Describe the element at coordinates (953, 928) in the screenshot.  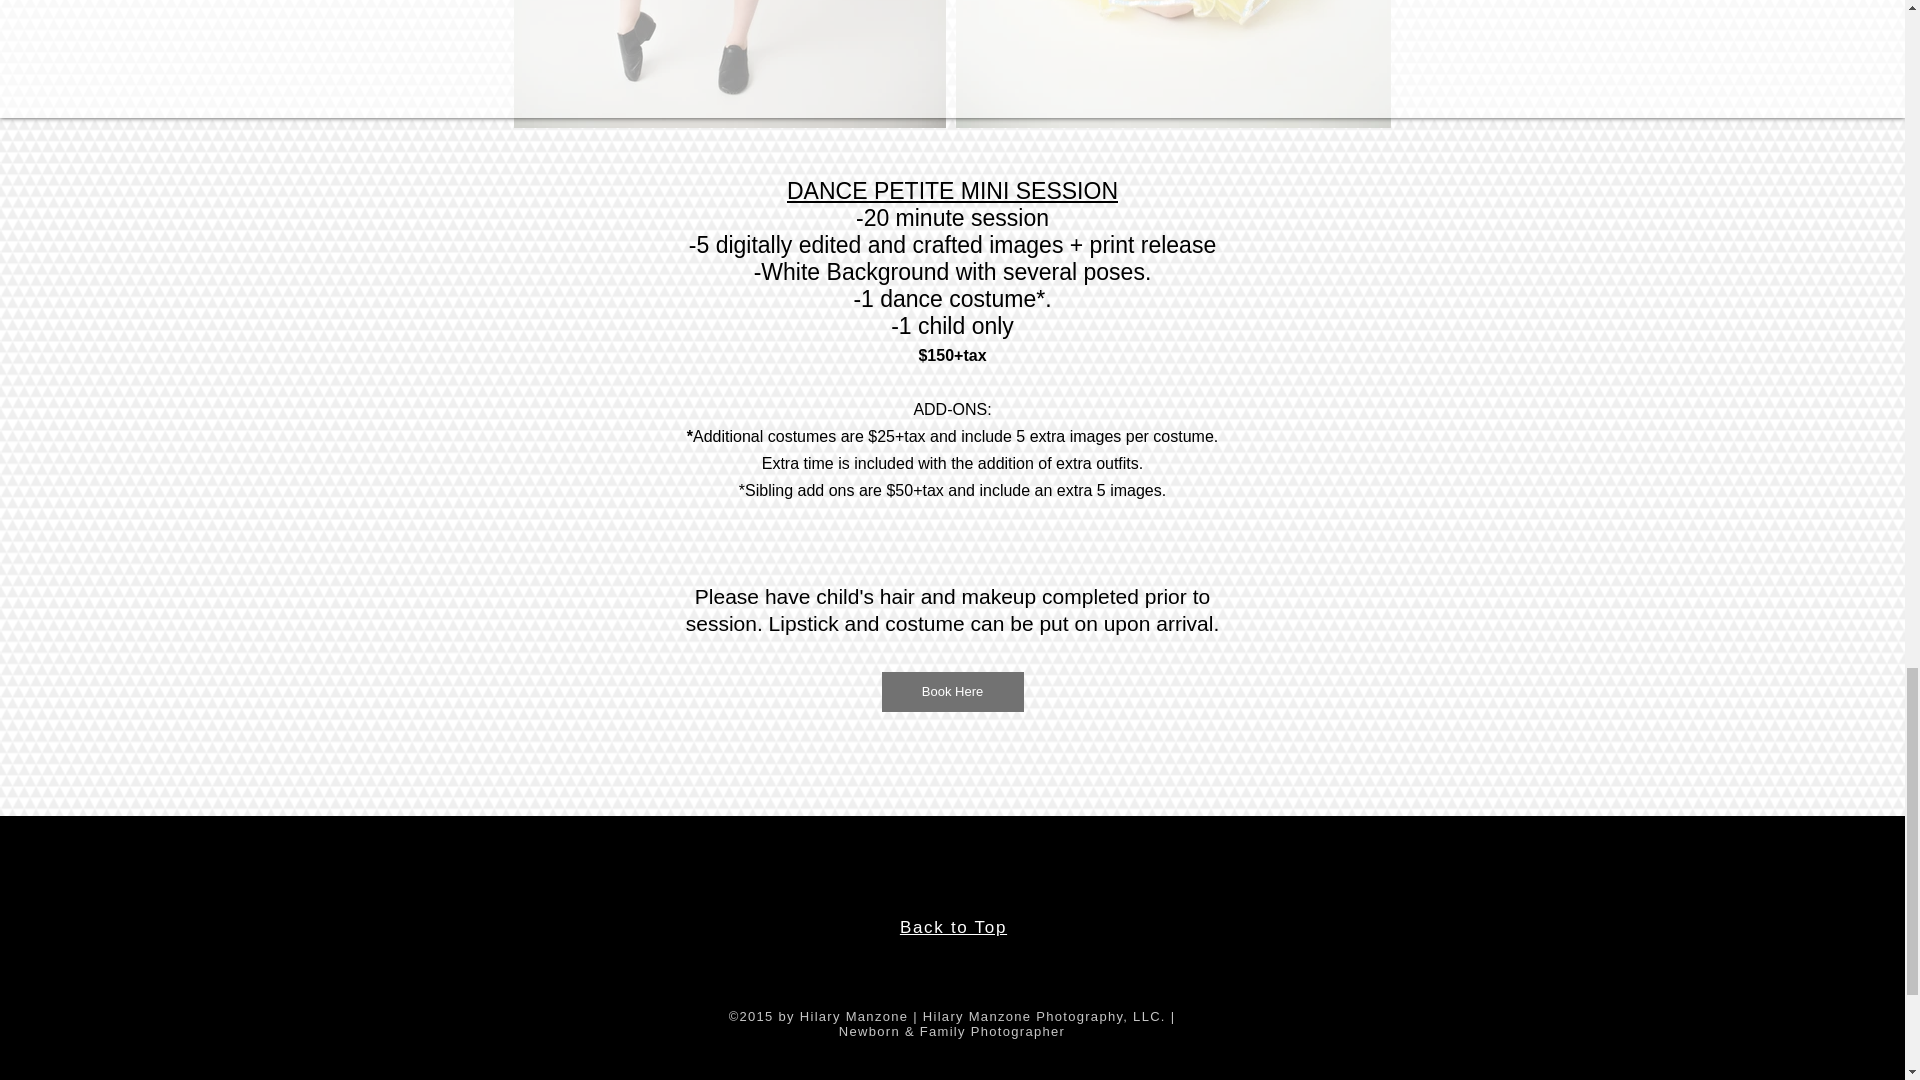
I see `Back to Top` at that location.